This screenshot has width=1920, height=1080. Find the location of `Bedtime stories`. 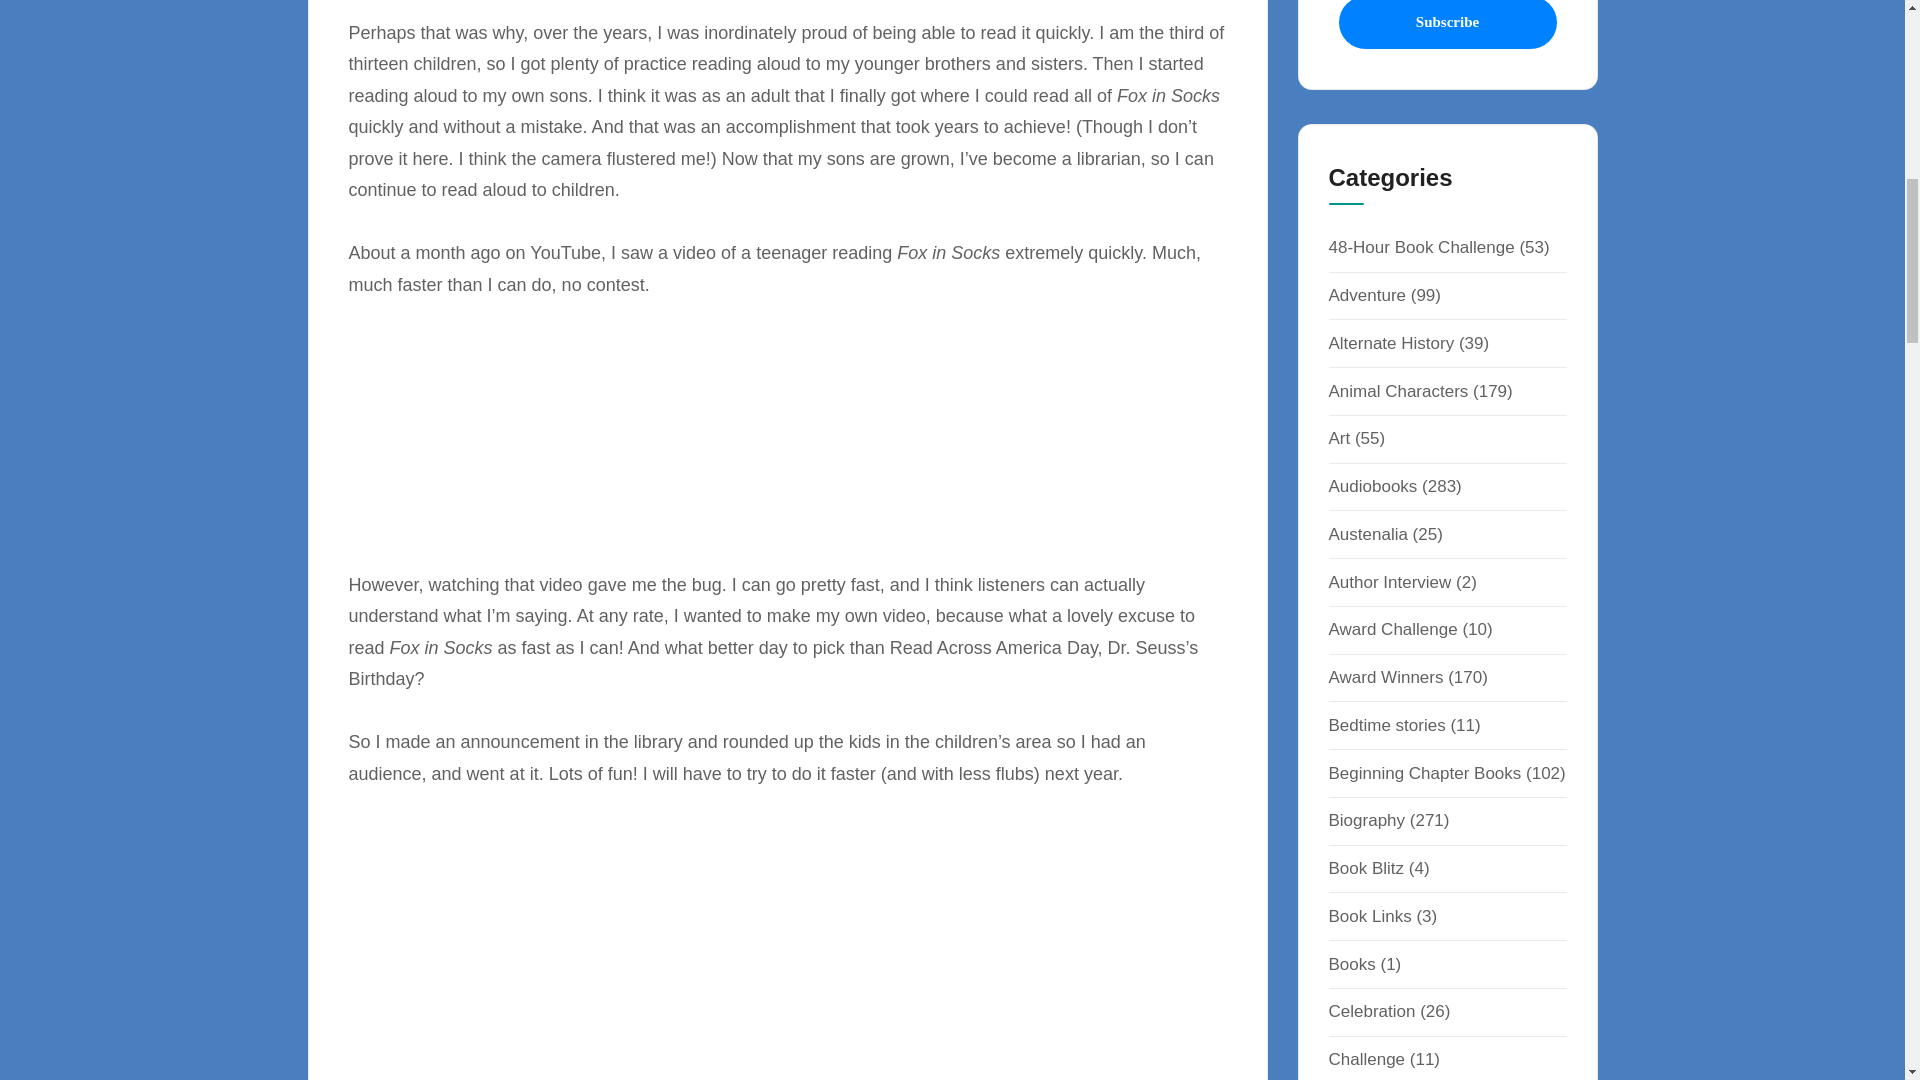

Bedtime stories is located at coordinates (1386, 726).